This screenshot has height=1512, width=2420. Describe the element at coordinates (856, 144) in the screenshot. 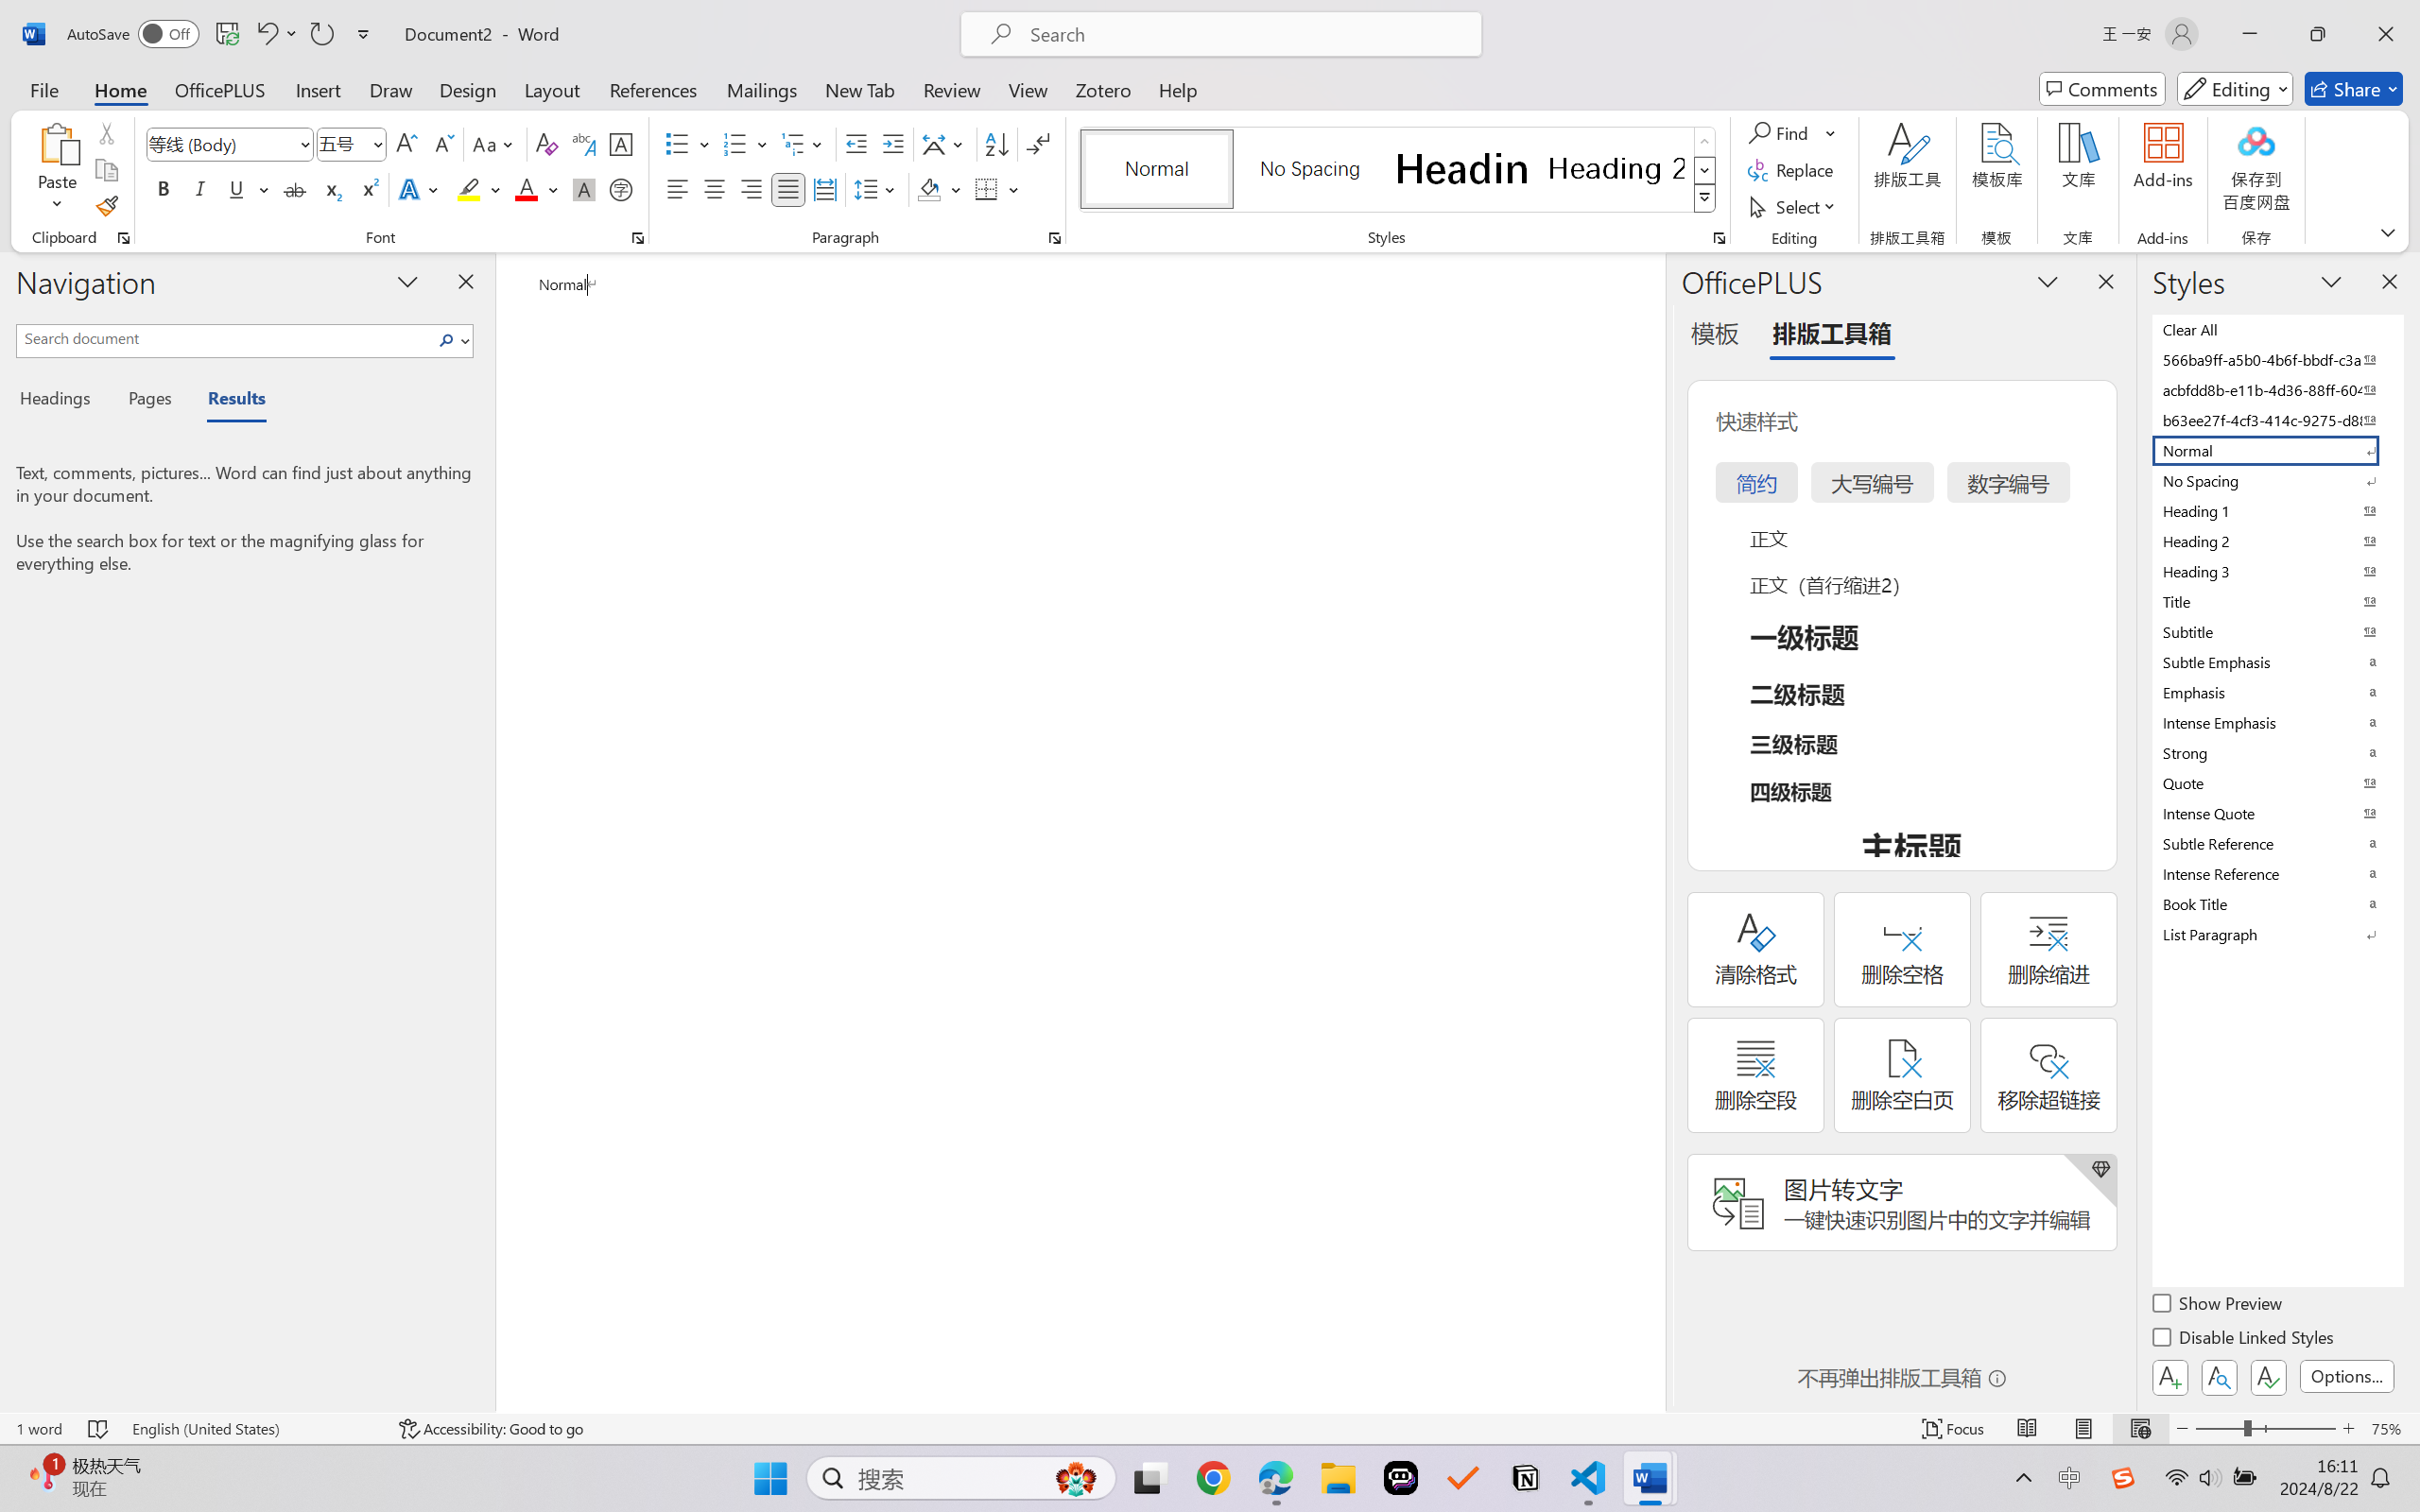

I see `Decrease Indent` at that location.